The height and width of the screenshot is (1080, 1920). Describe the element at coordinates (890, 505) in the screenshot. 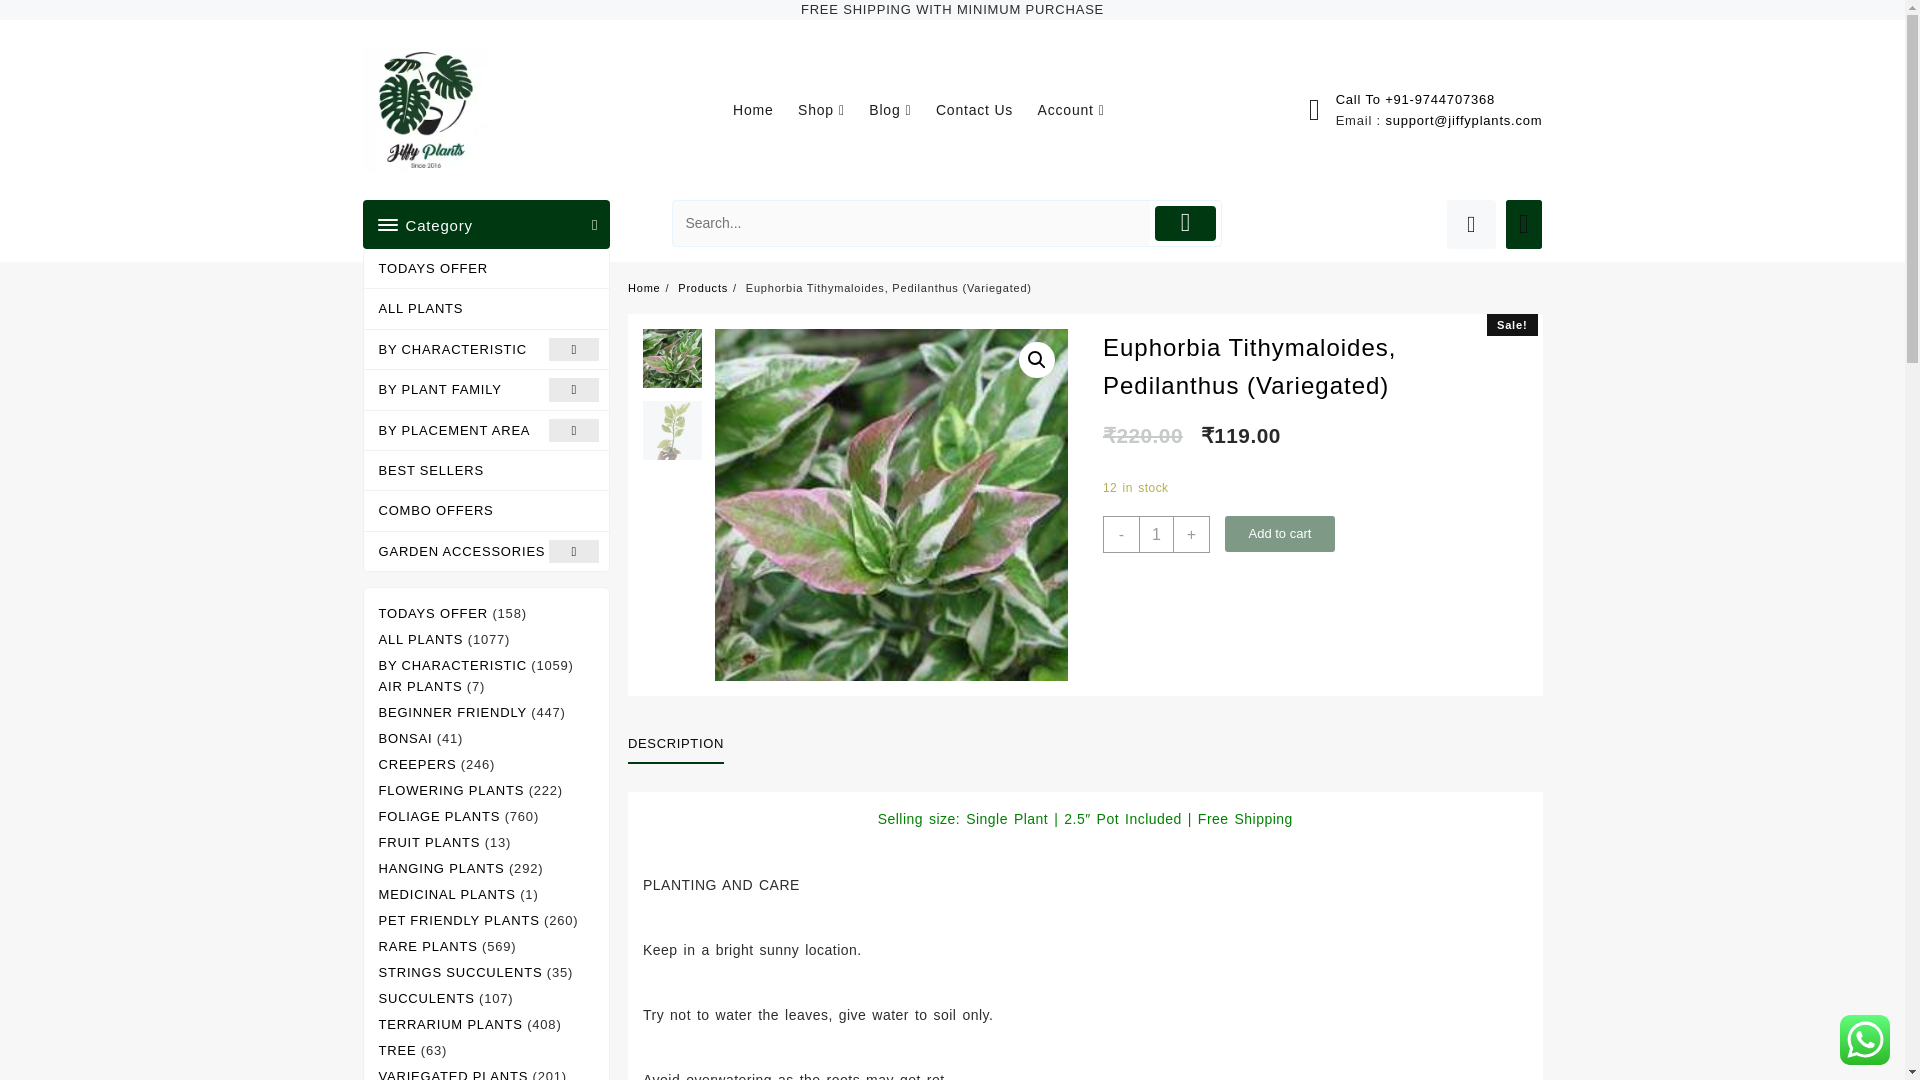

I see `911148af-103f-45e6-b4c2-0c10a957ec99` at that location.